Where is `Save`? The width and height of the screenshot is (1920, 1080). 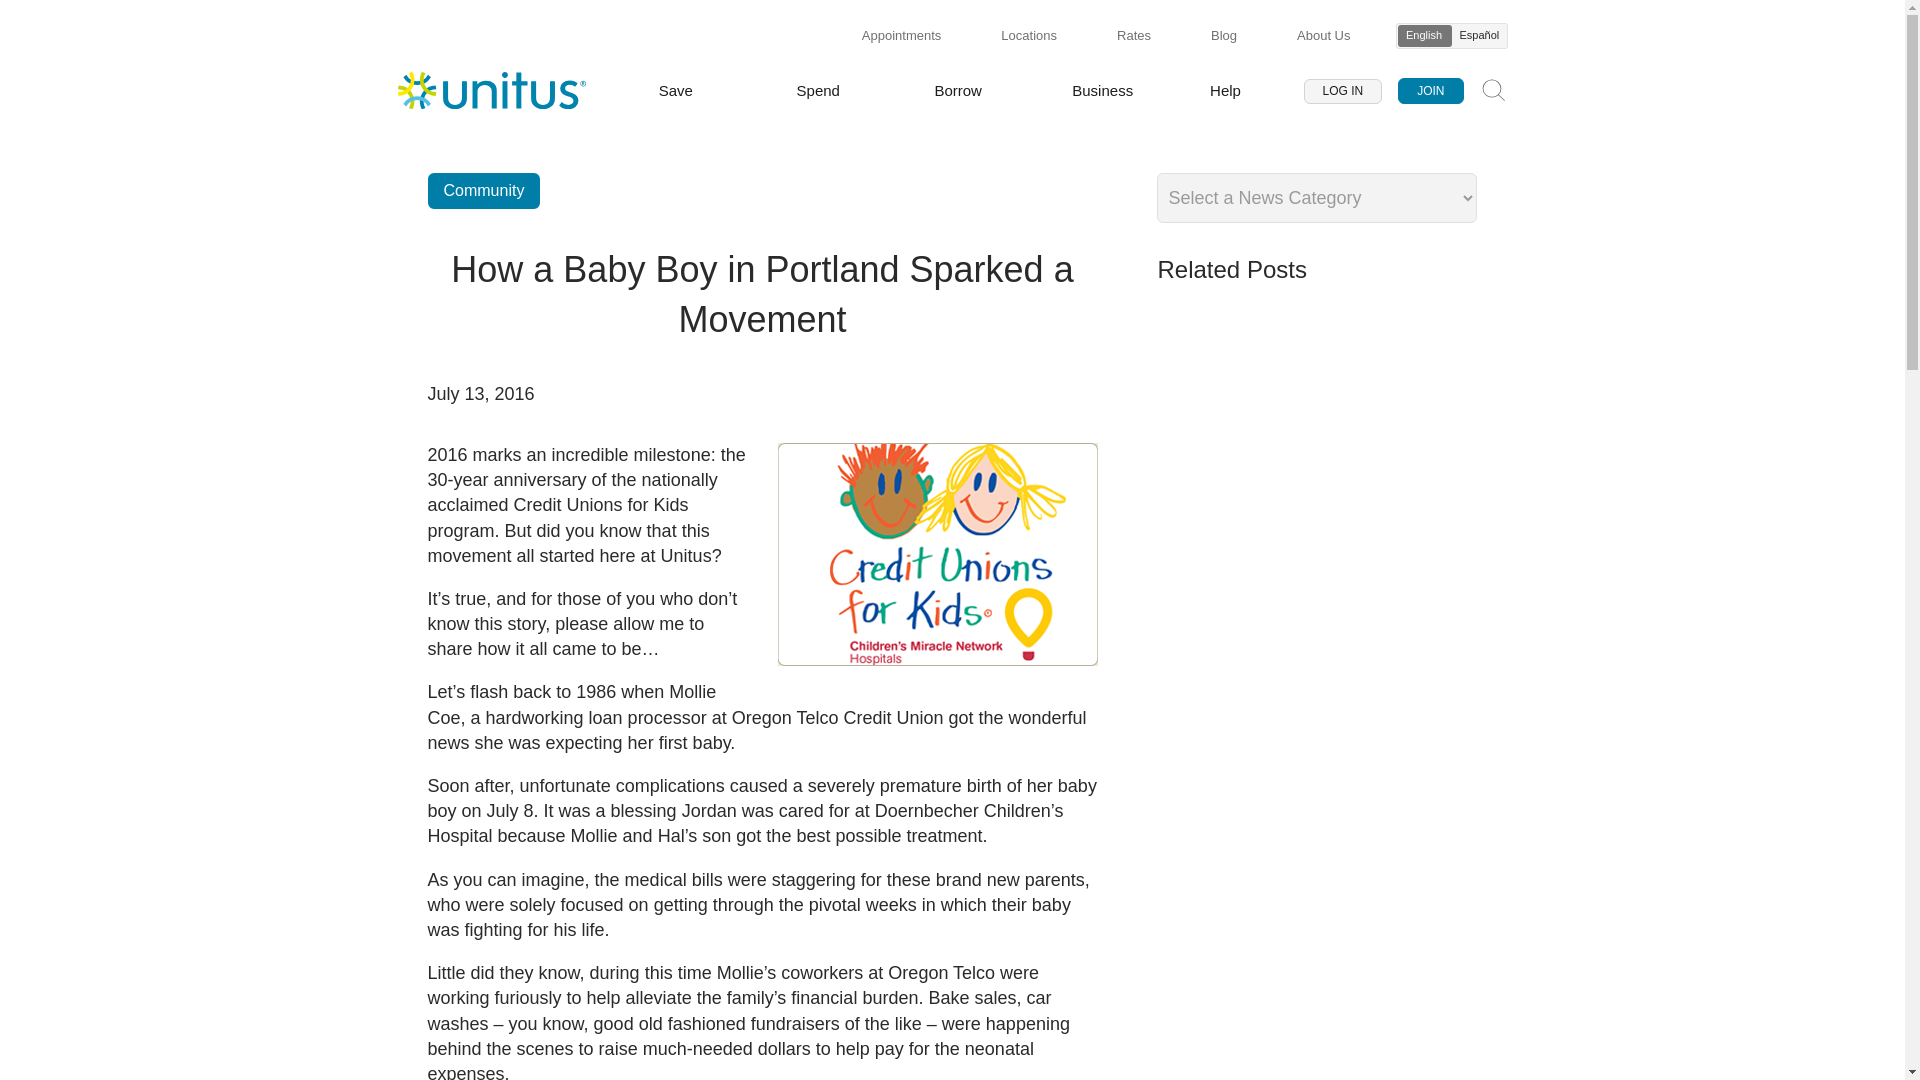 Save is located at coordinates (676, 94).